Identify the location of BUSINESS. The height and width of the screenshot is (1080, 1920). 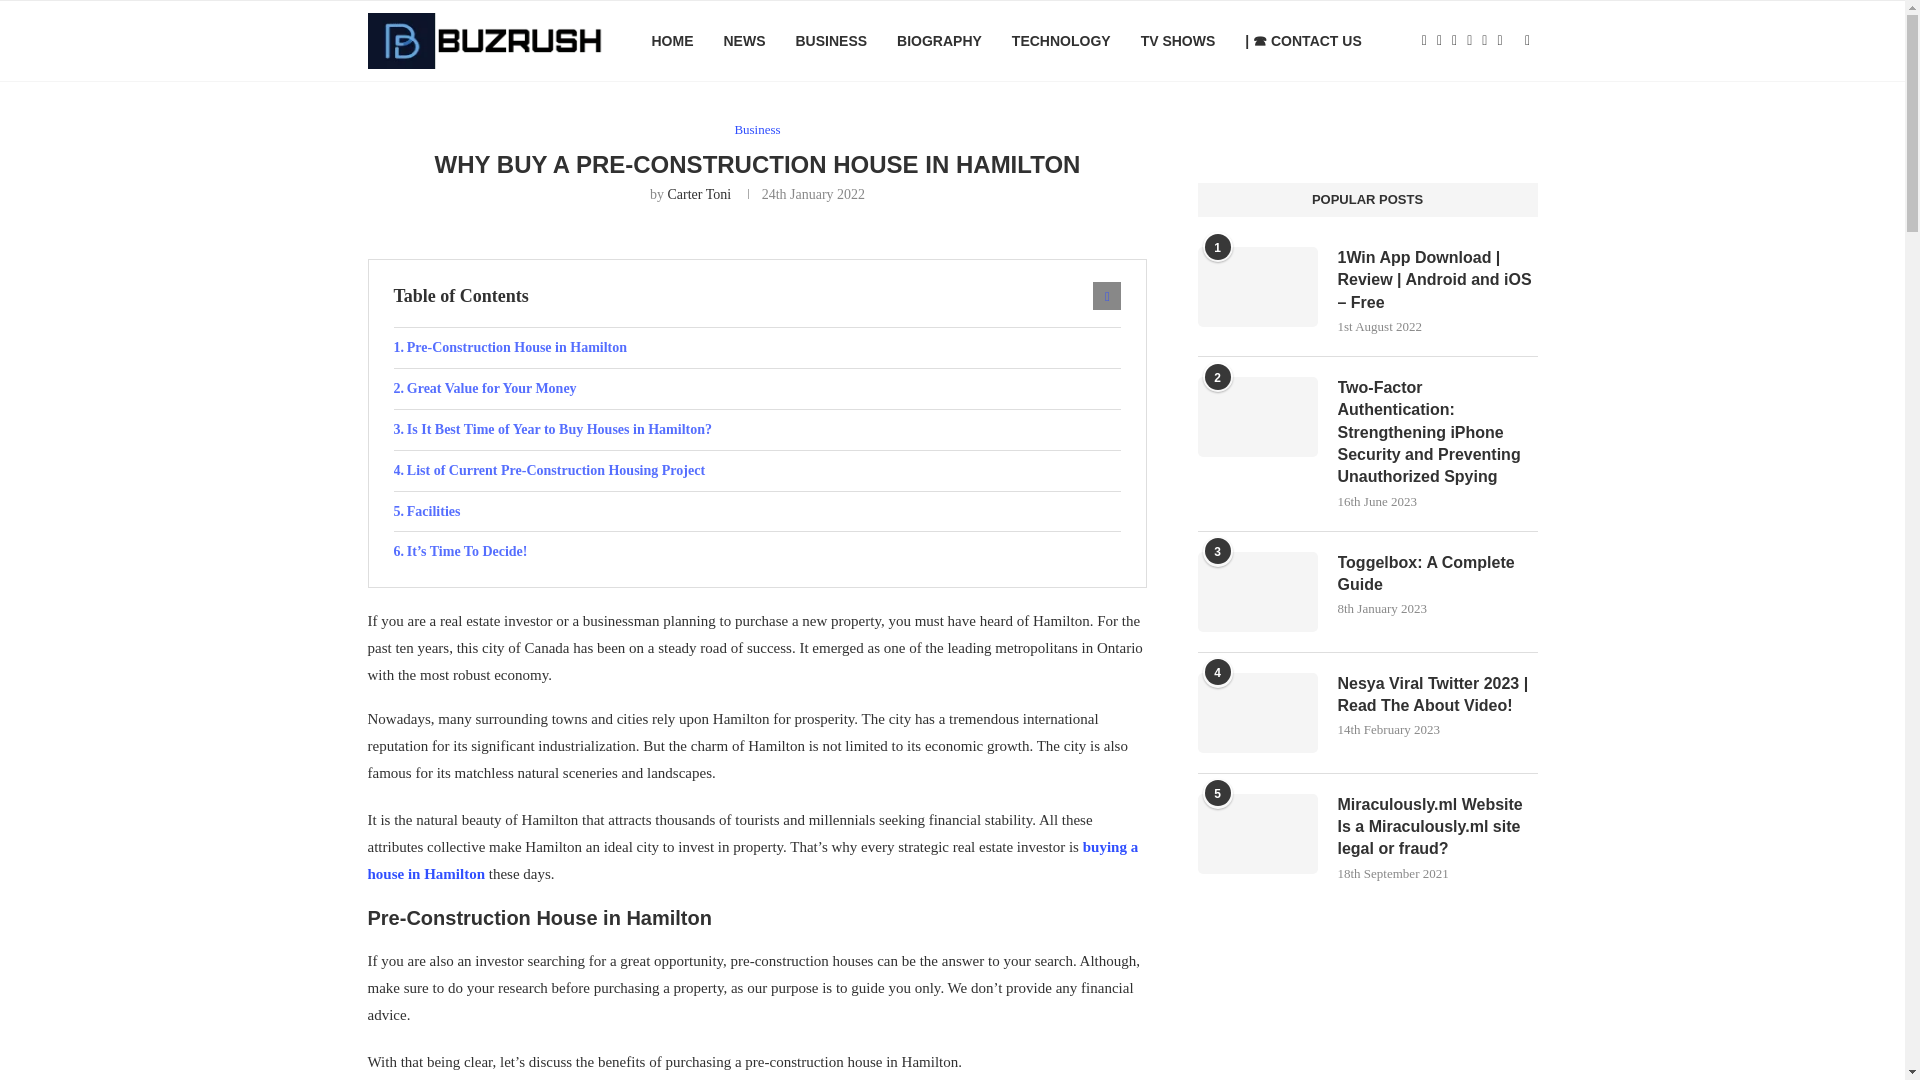
(830, 41).